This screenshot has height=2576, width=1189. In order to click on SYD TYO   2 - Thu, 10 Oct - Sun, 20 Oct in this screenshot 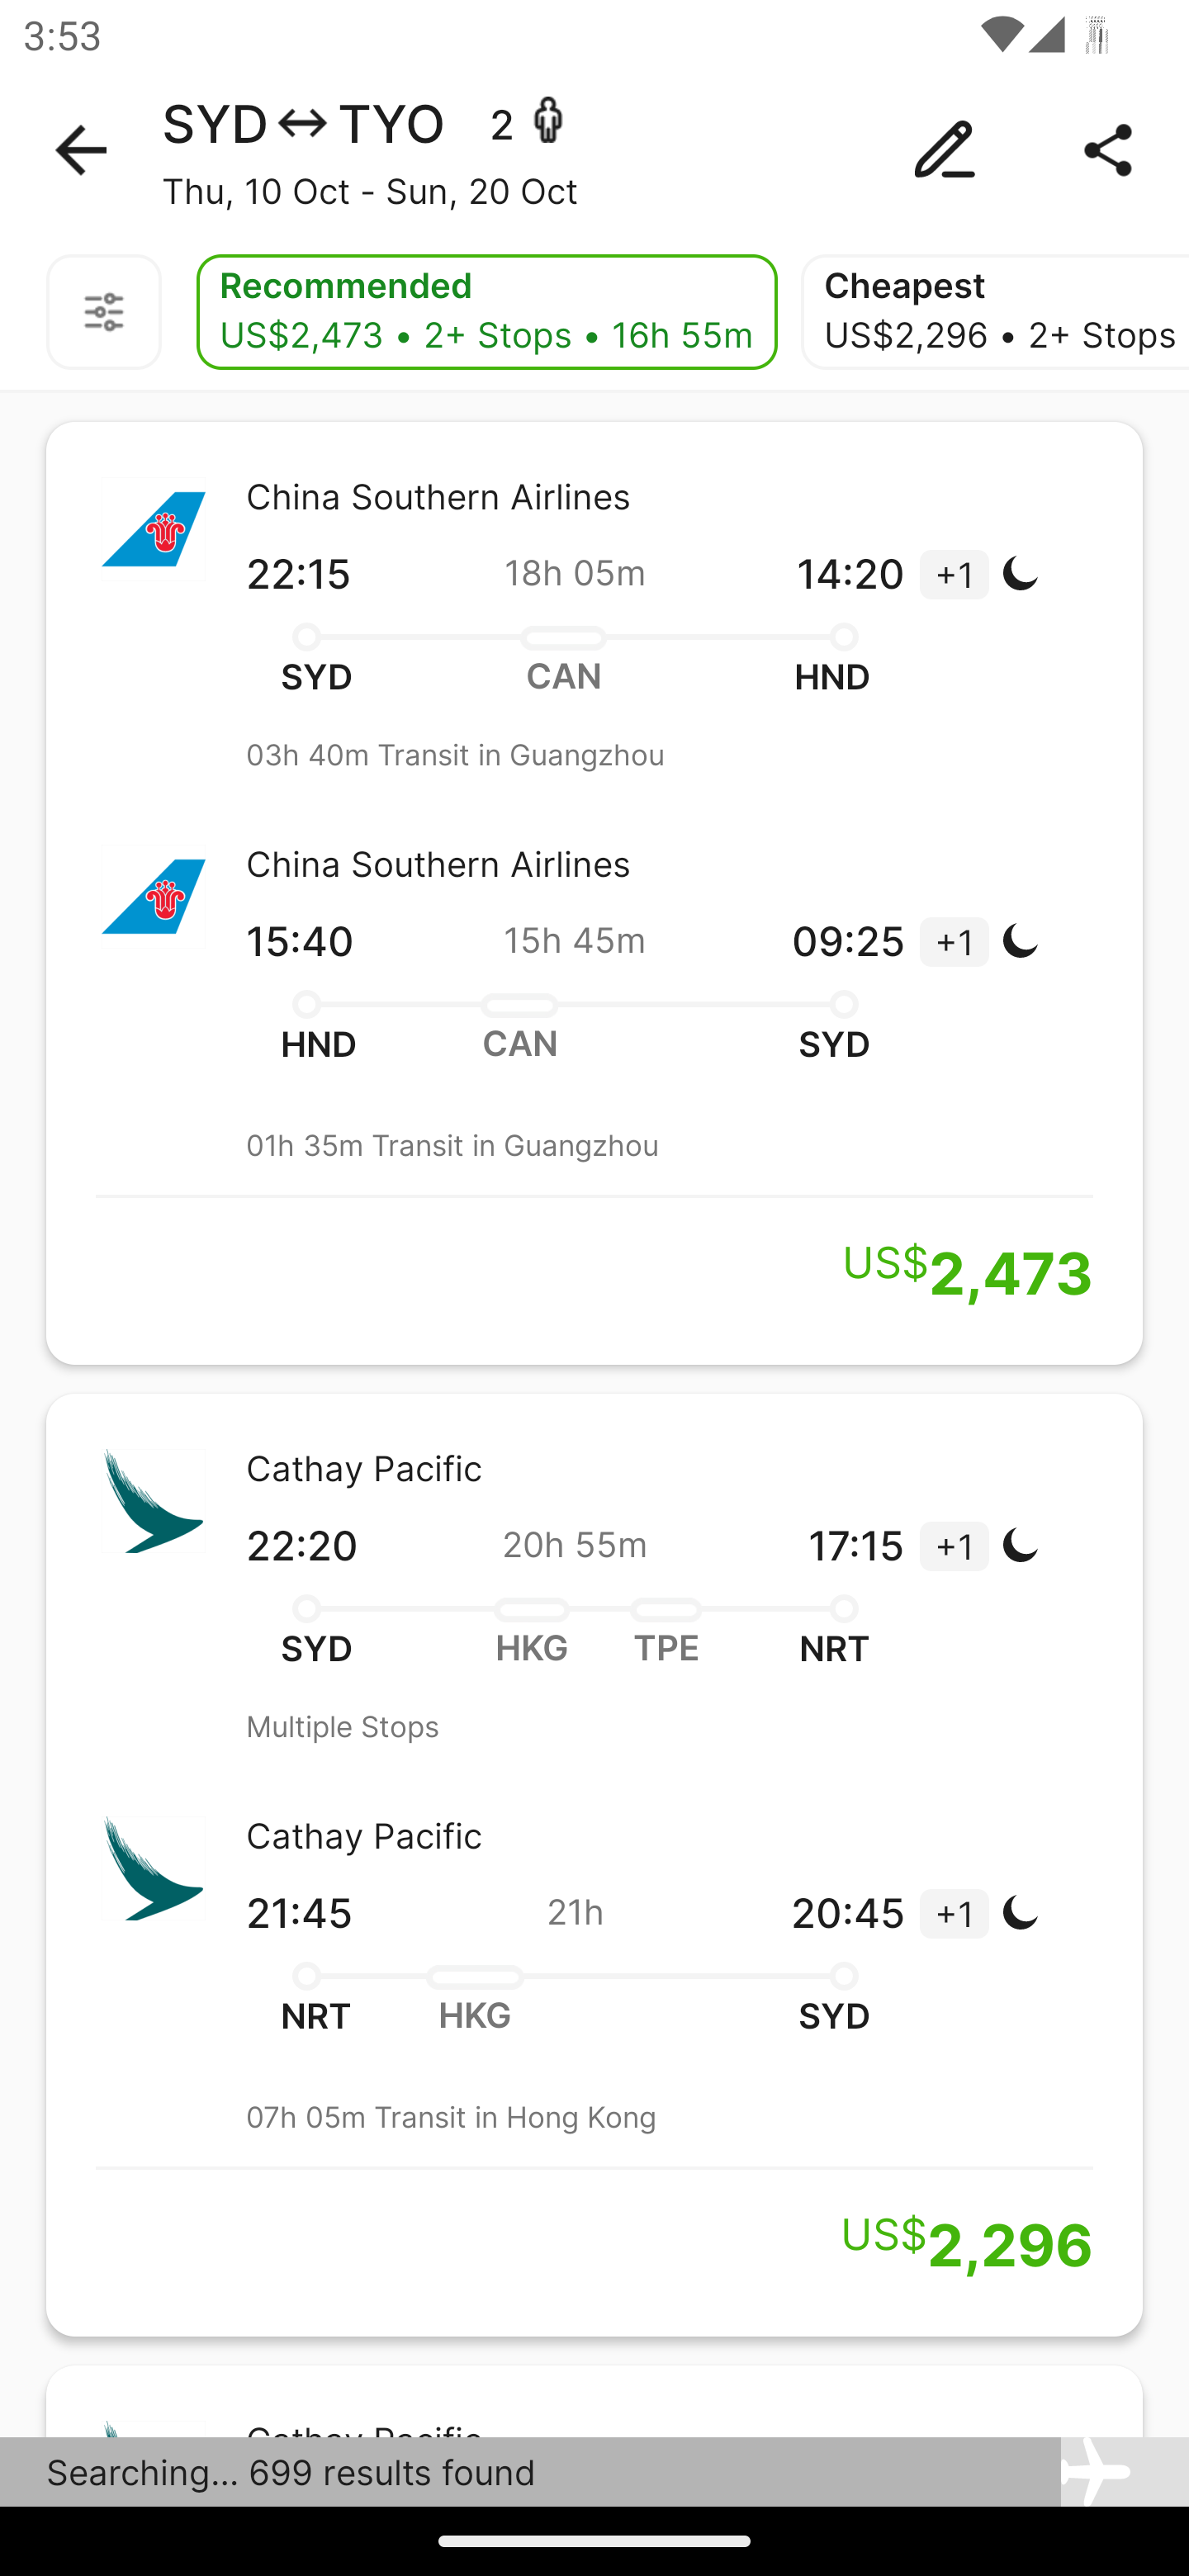, I will do `click(594, 150)`.